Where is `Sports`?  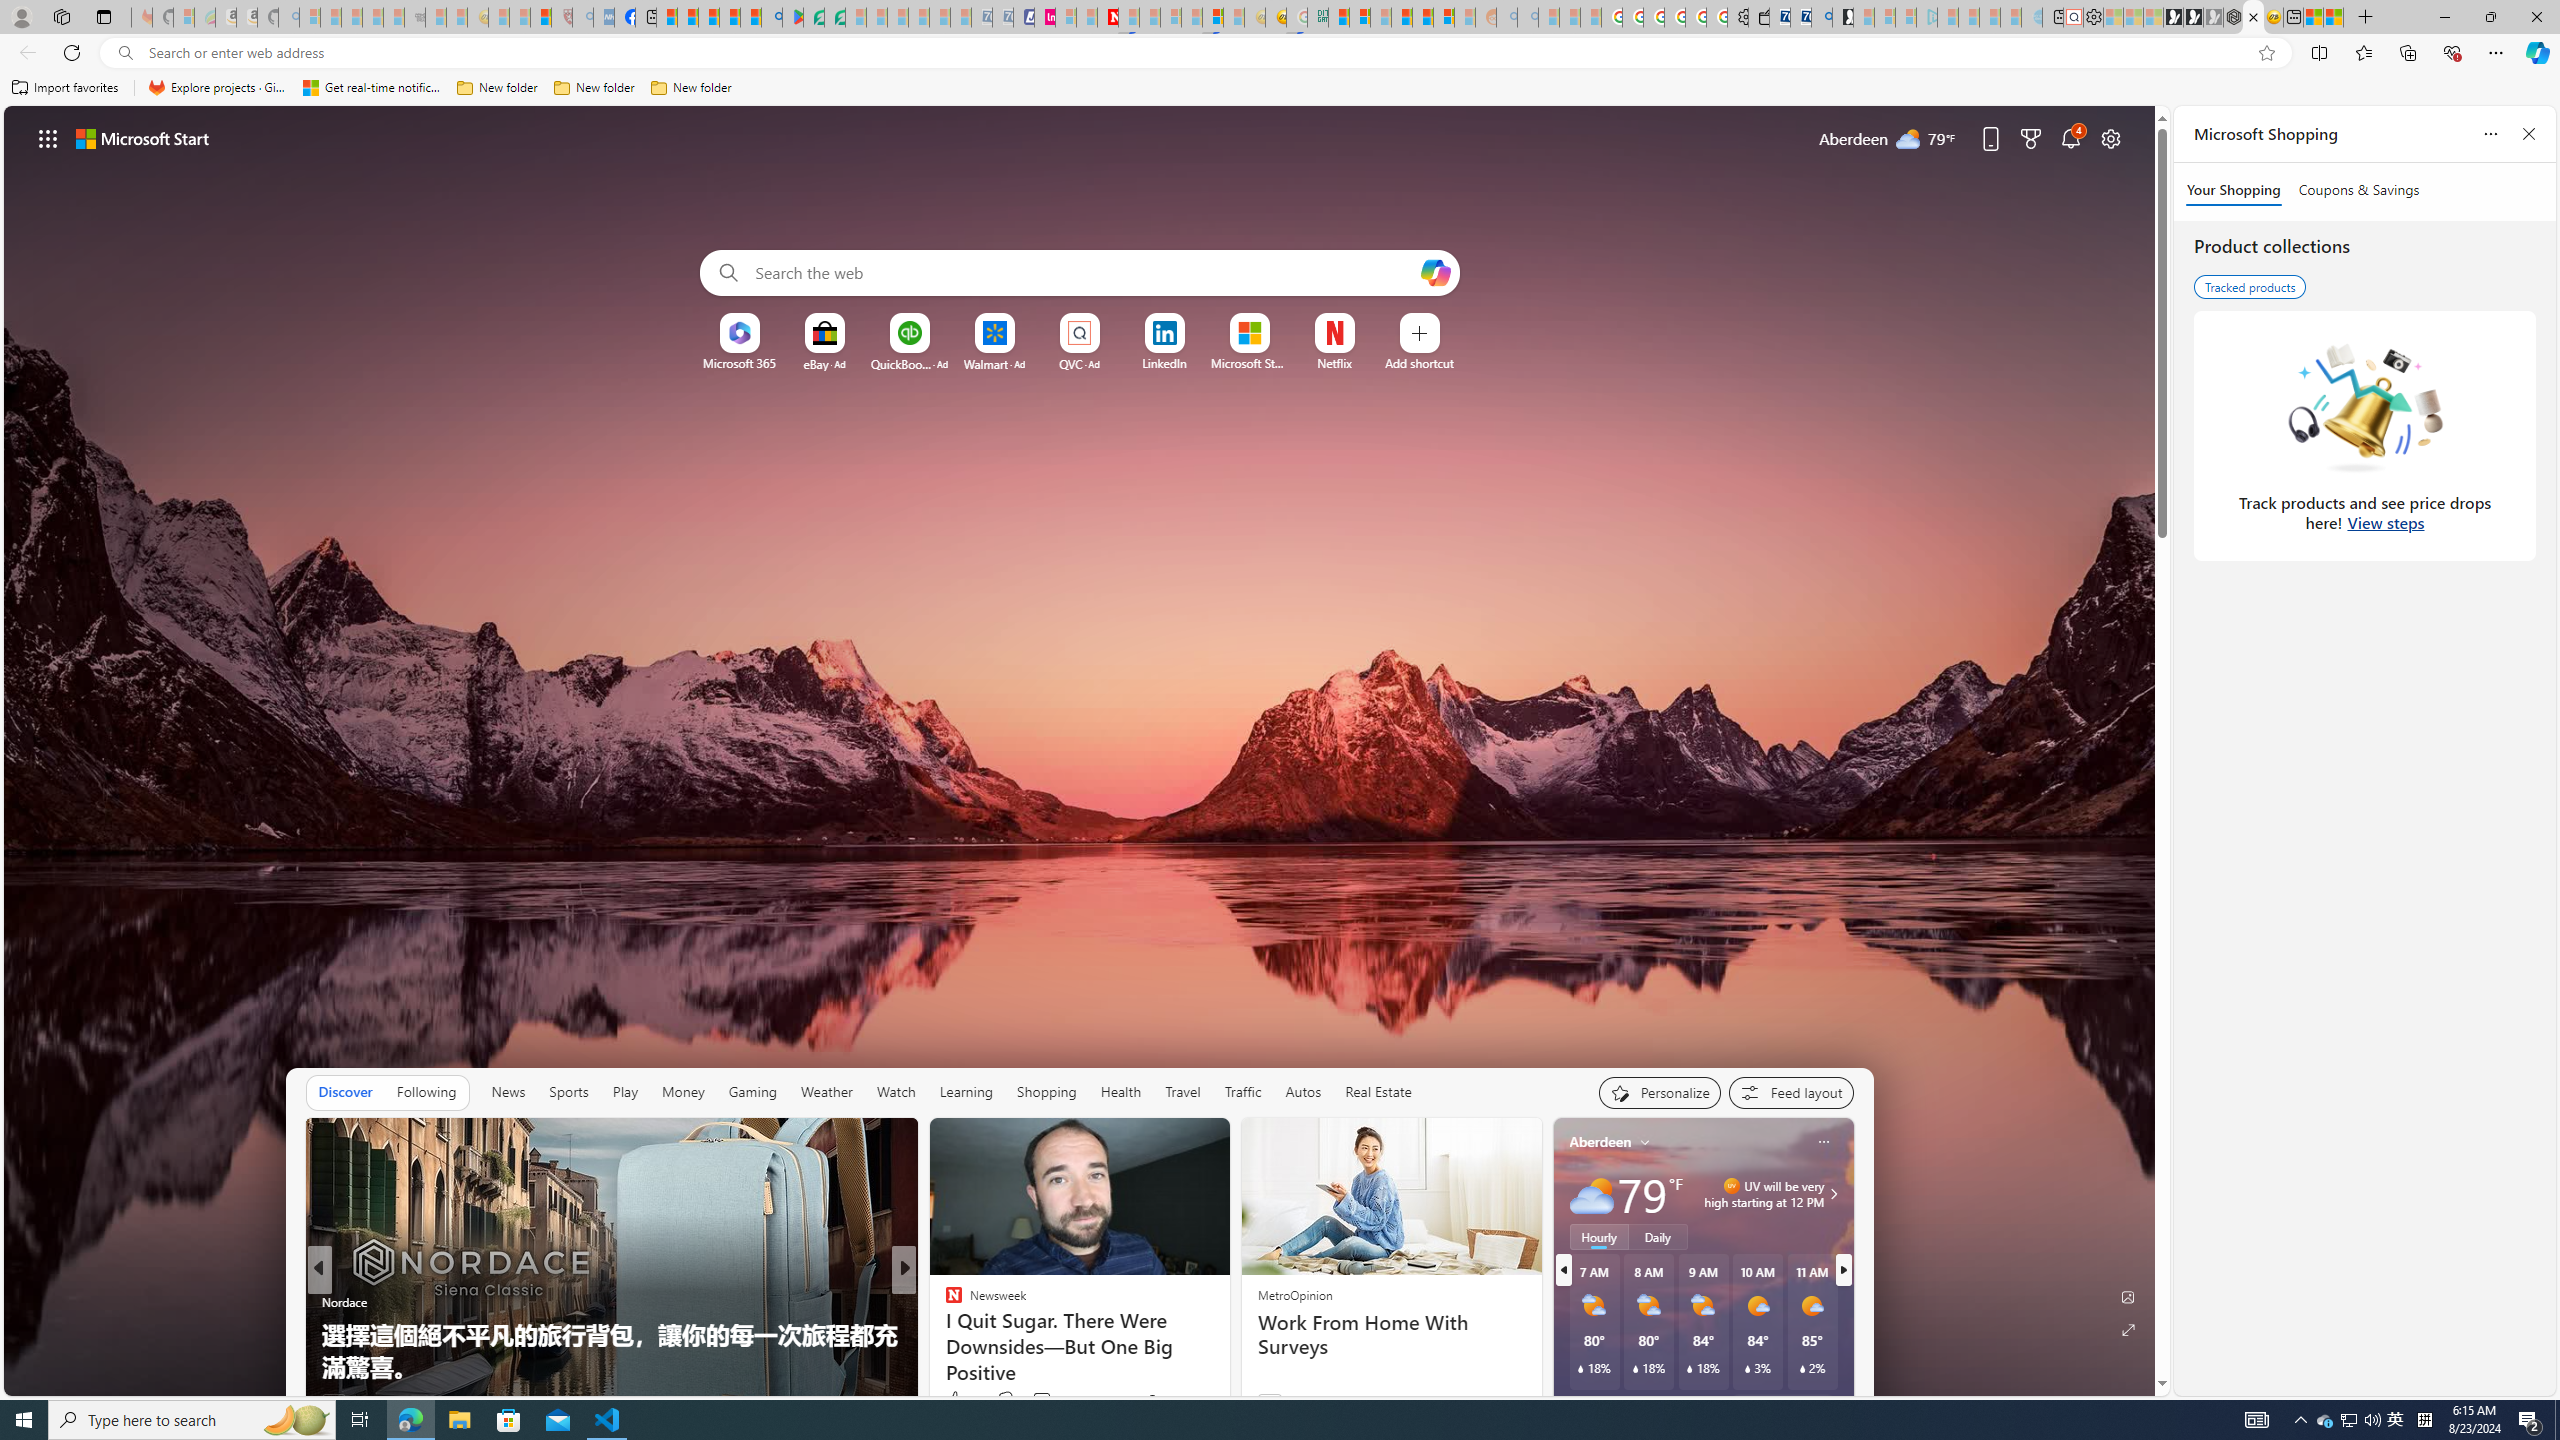
Sports is located at coordinates (569, 1092).